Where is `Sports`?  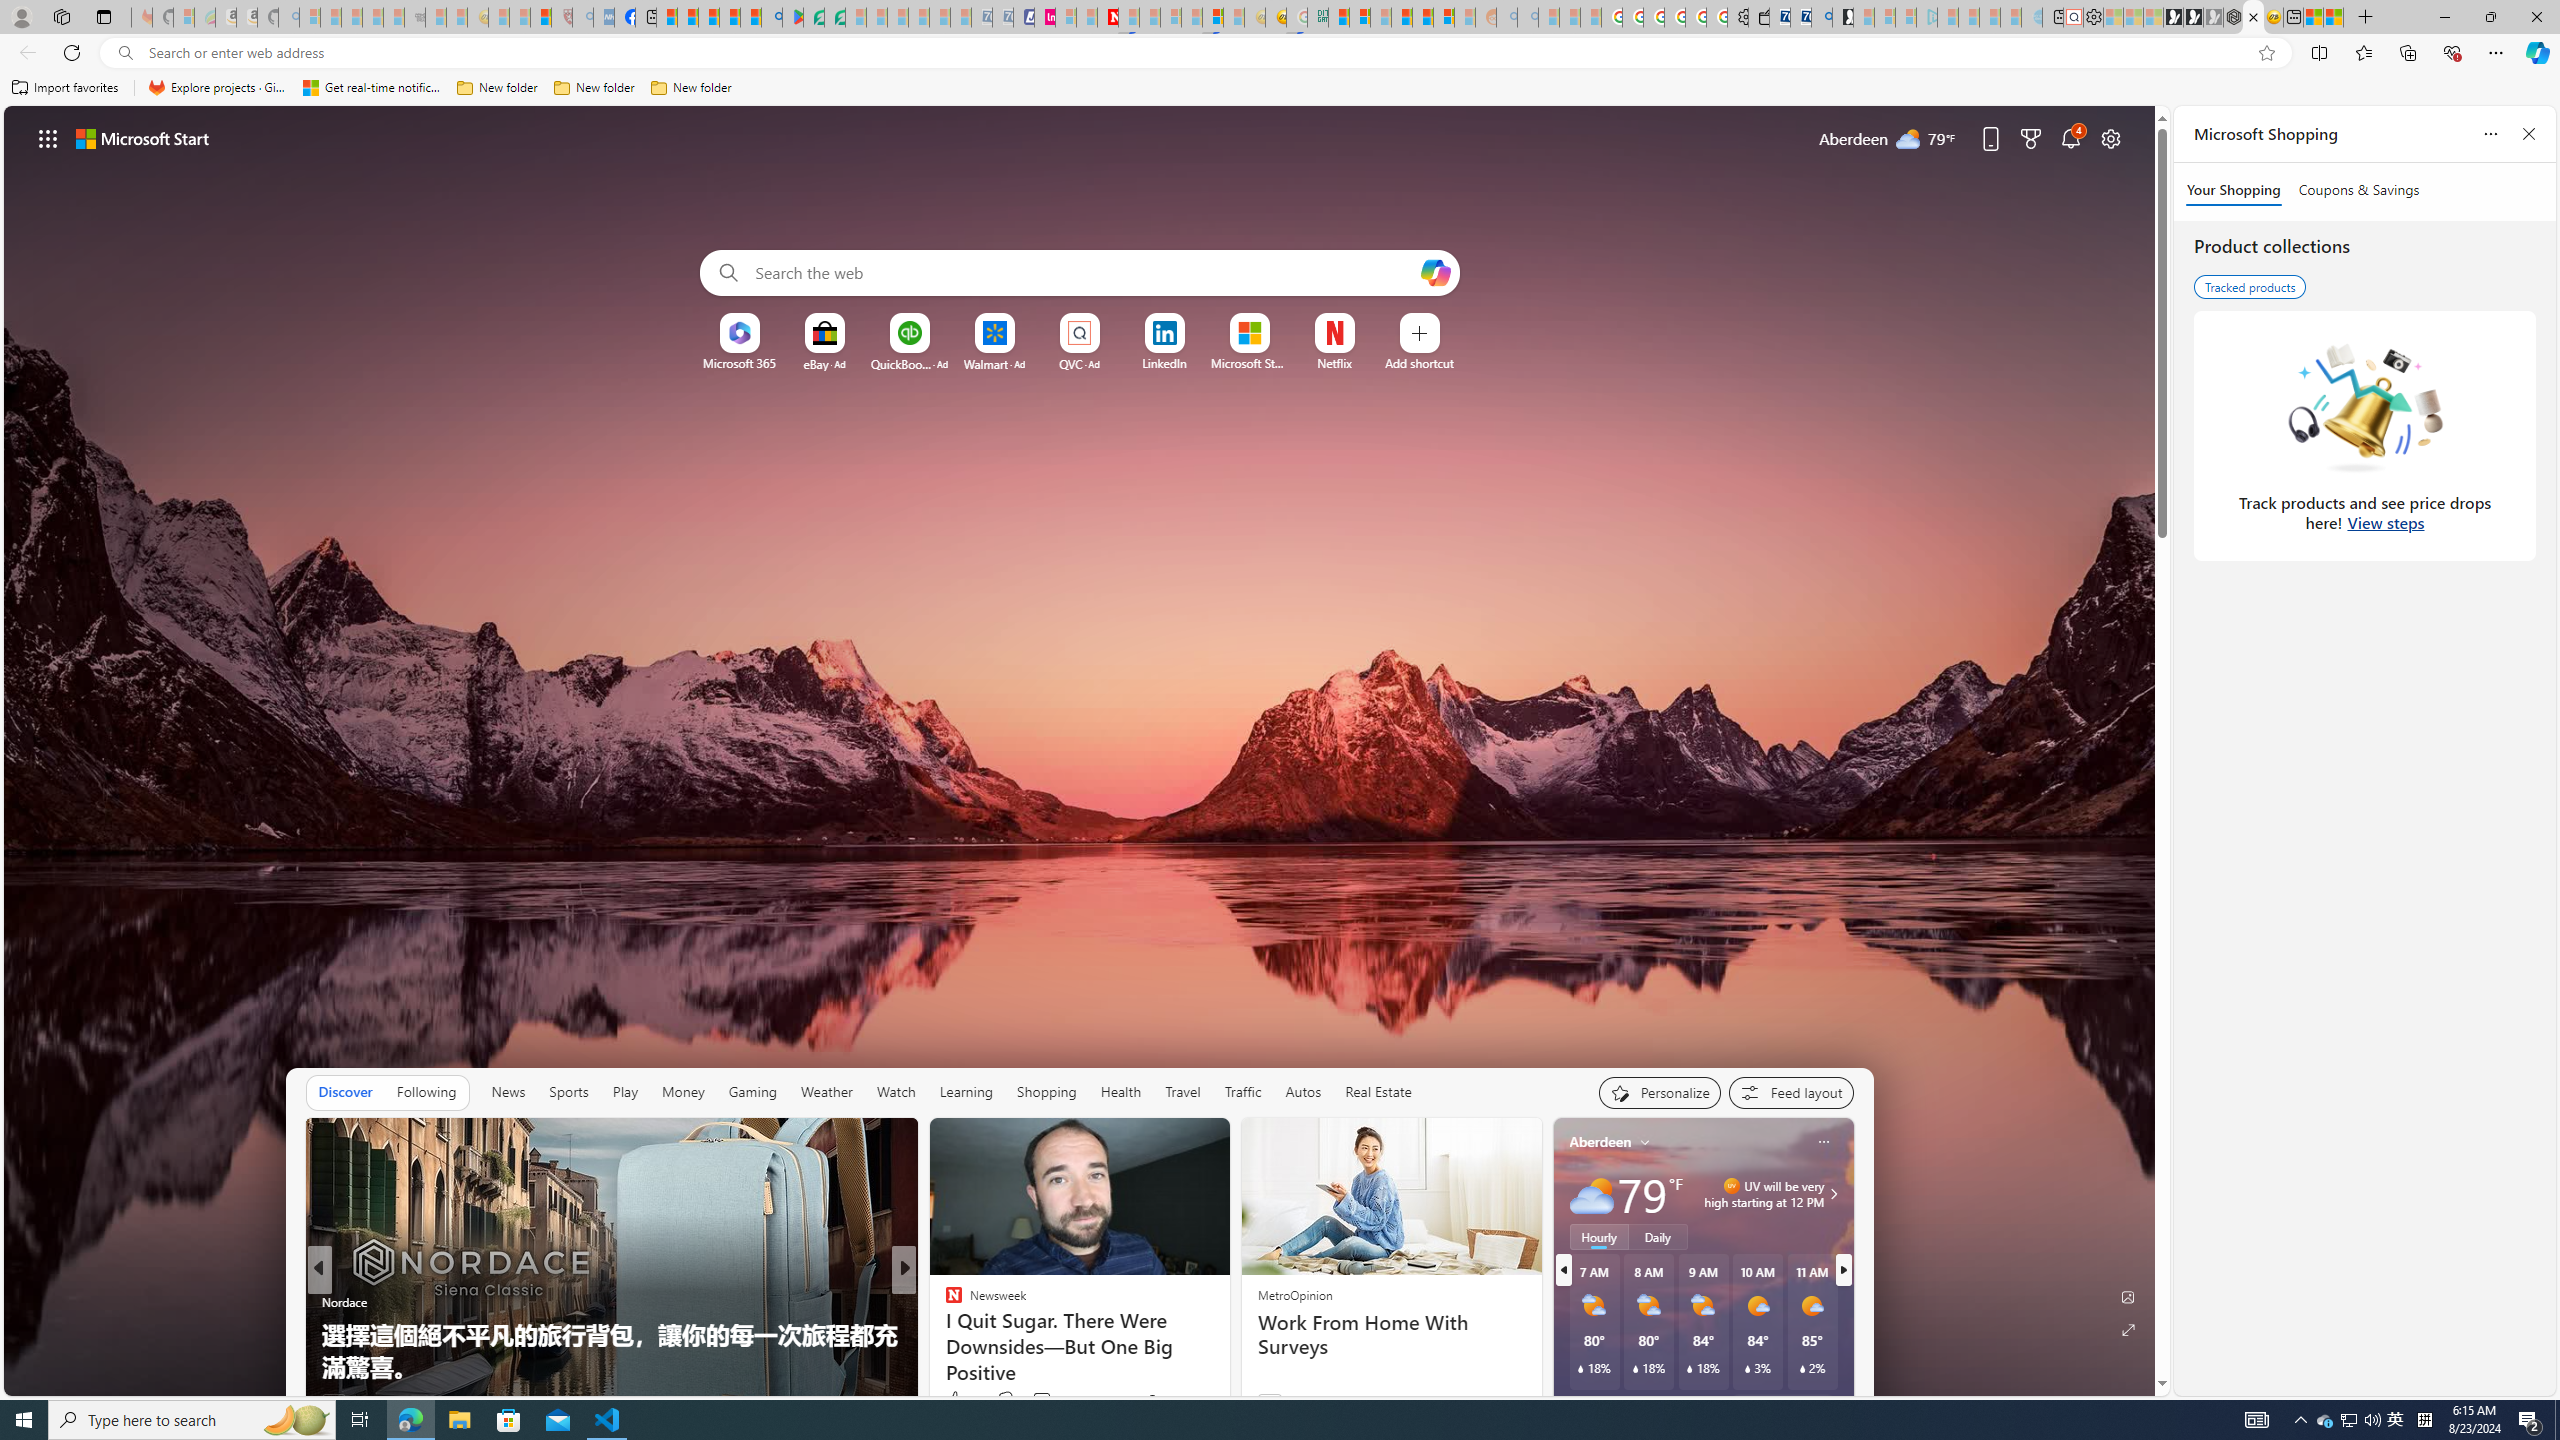
Sports is located at coordinates (569, 1092).